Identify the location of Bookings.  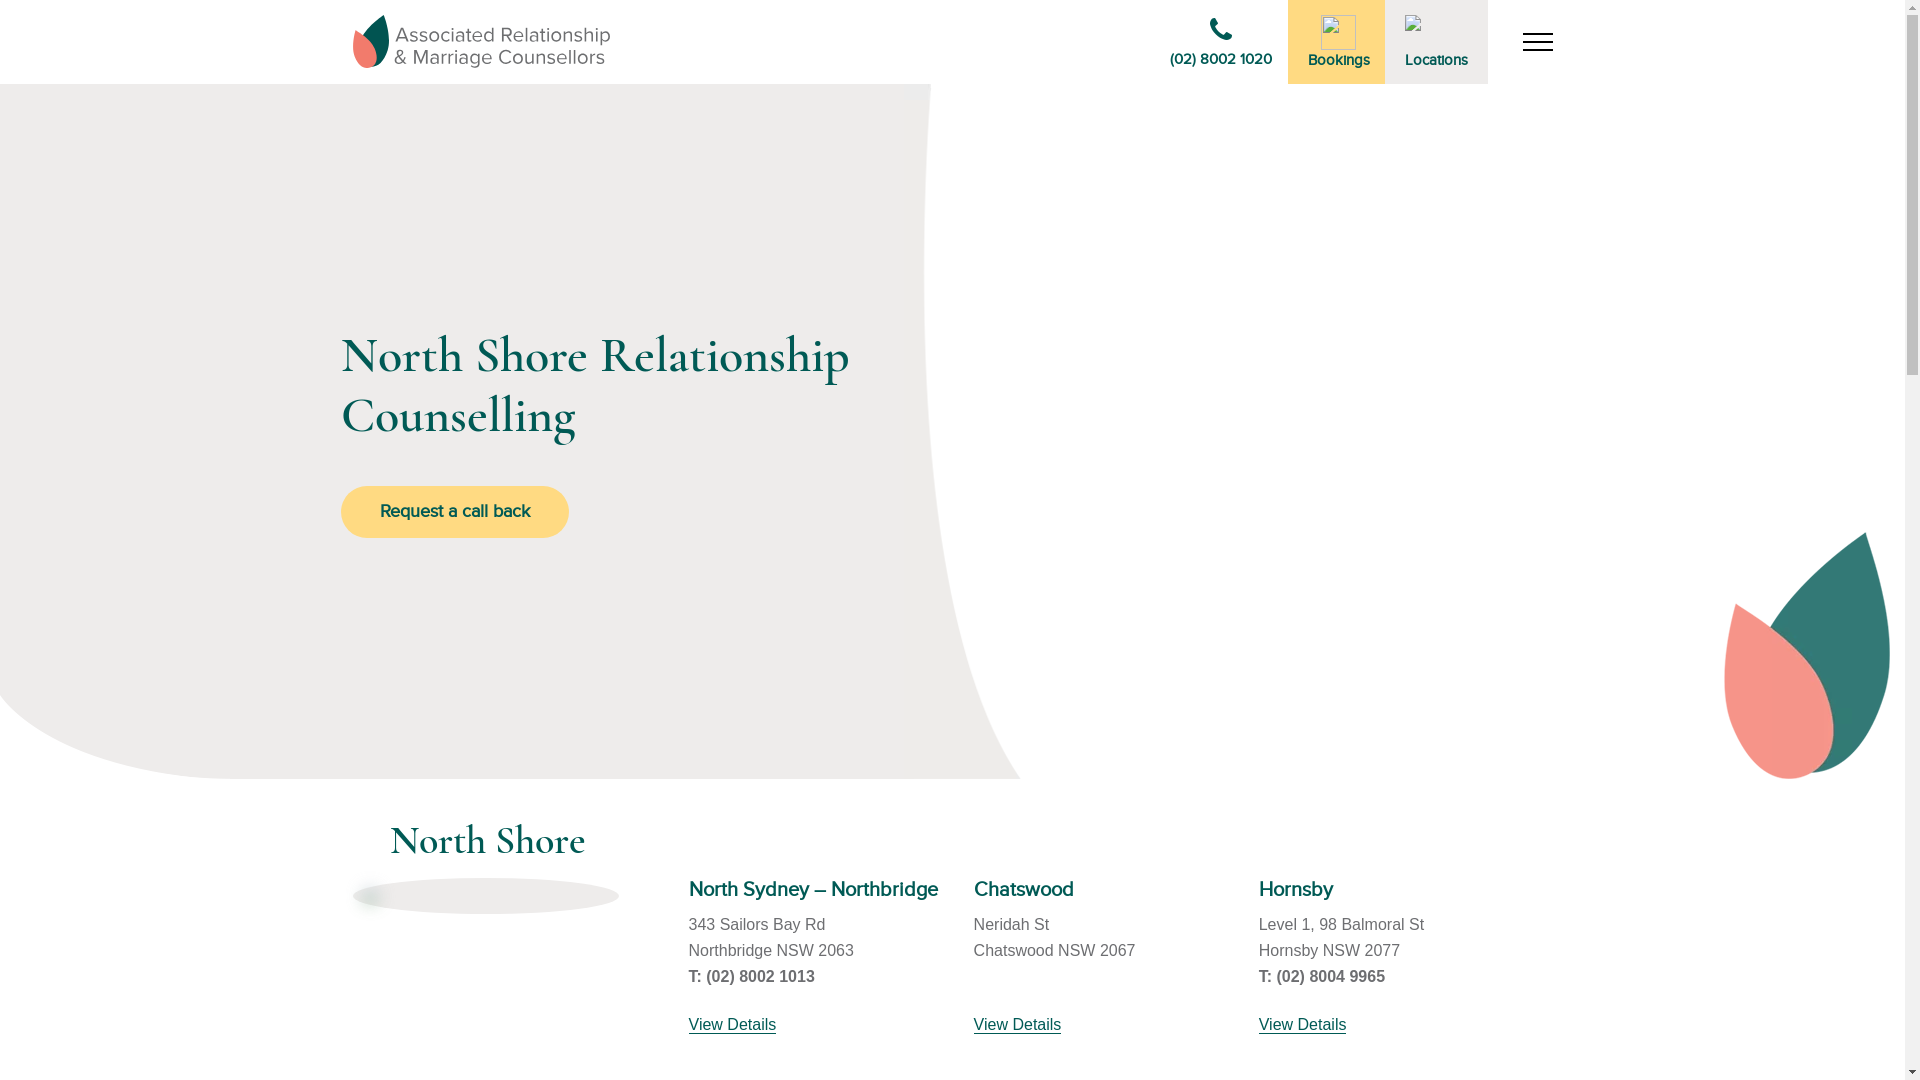
(1339, 42).